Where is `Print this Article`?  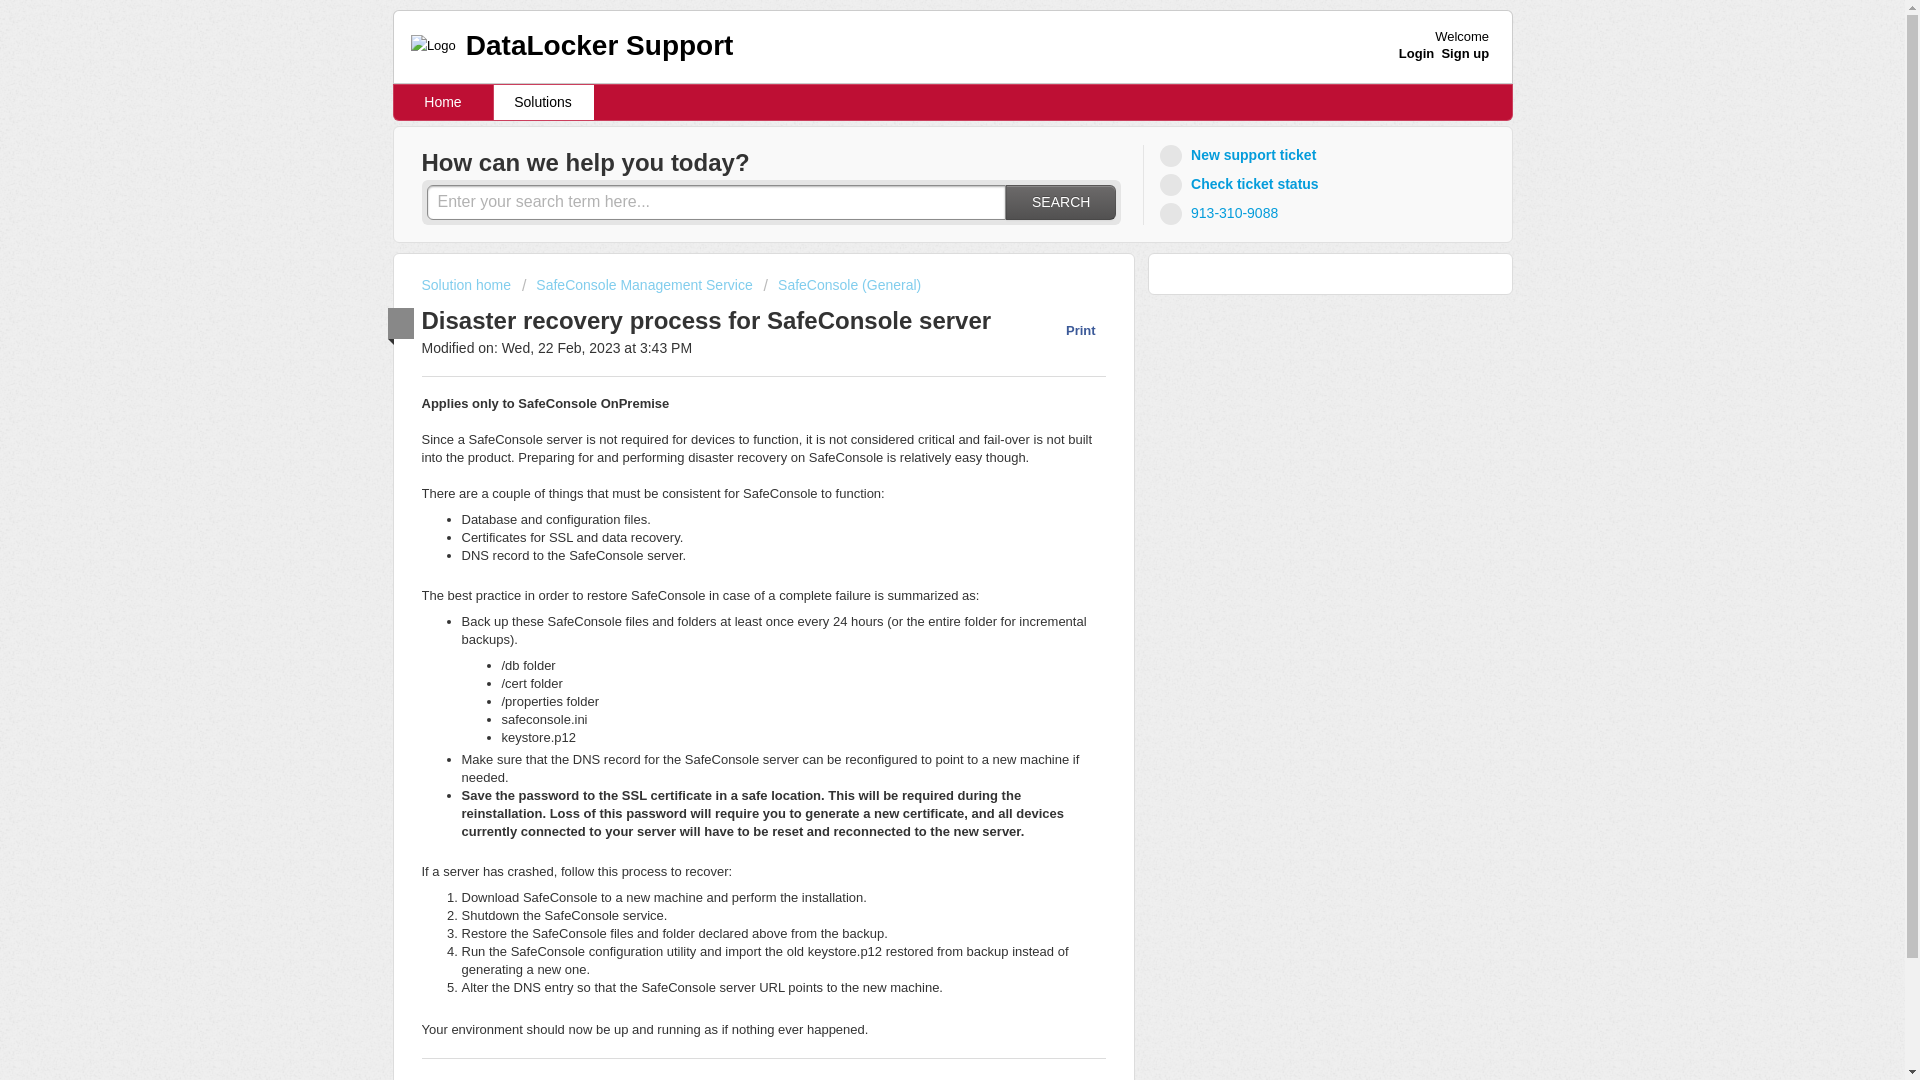 Print this Article is located at coordinates (1070, 330).